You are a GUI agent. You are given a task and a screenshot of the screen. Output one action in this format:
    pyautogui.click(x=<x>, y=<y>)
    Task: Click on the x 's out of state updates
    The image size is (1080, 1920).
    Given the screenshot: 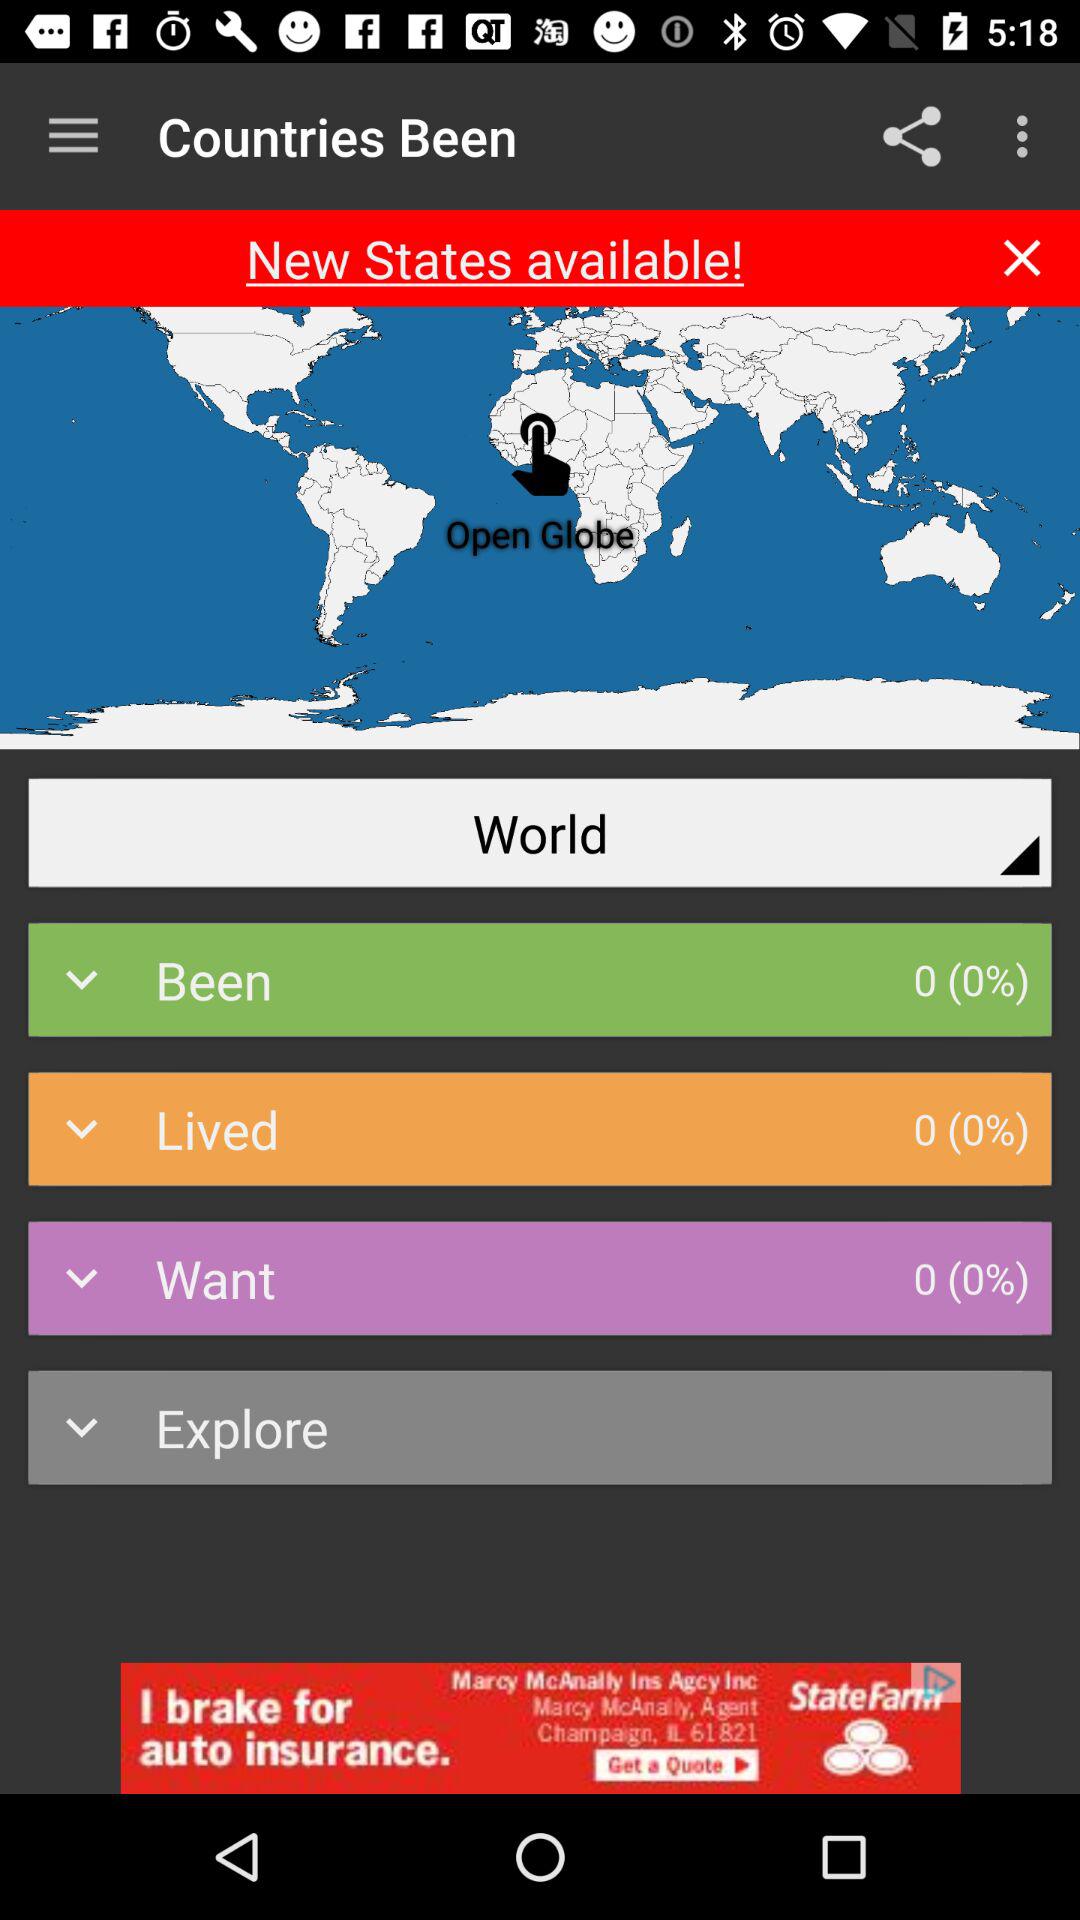 What is the action you would take?
    pyautogui.click(x=1022, y=258)
    